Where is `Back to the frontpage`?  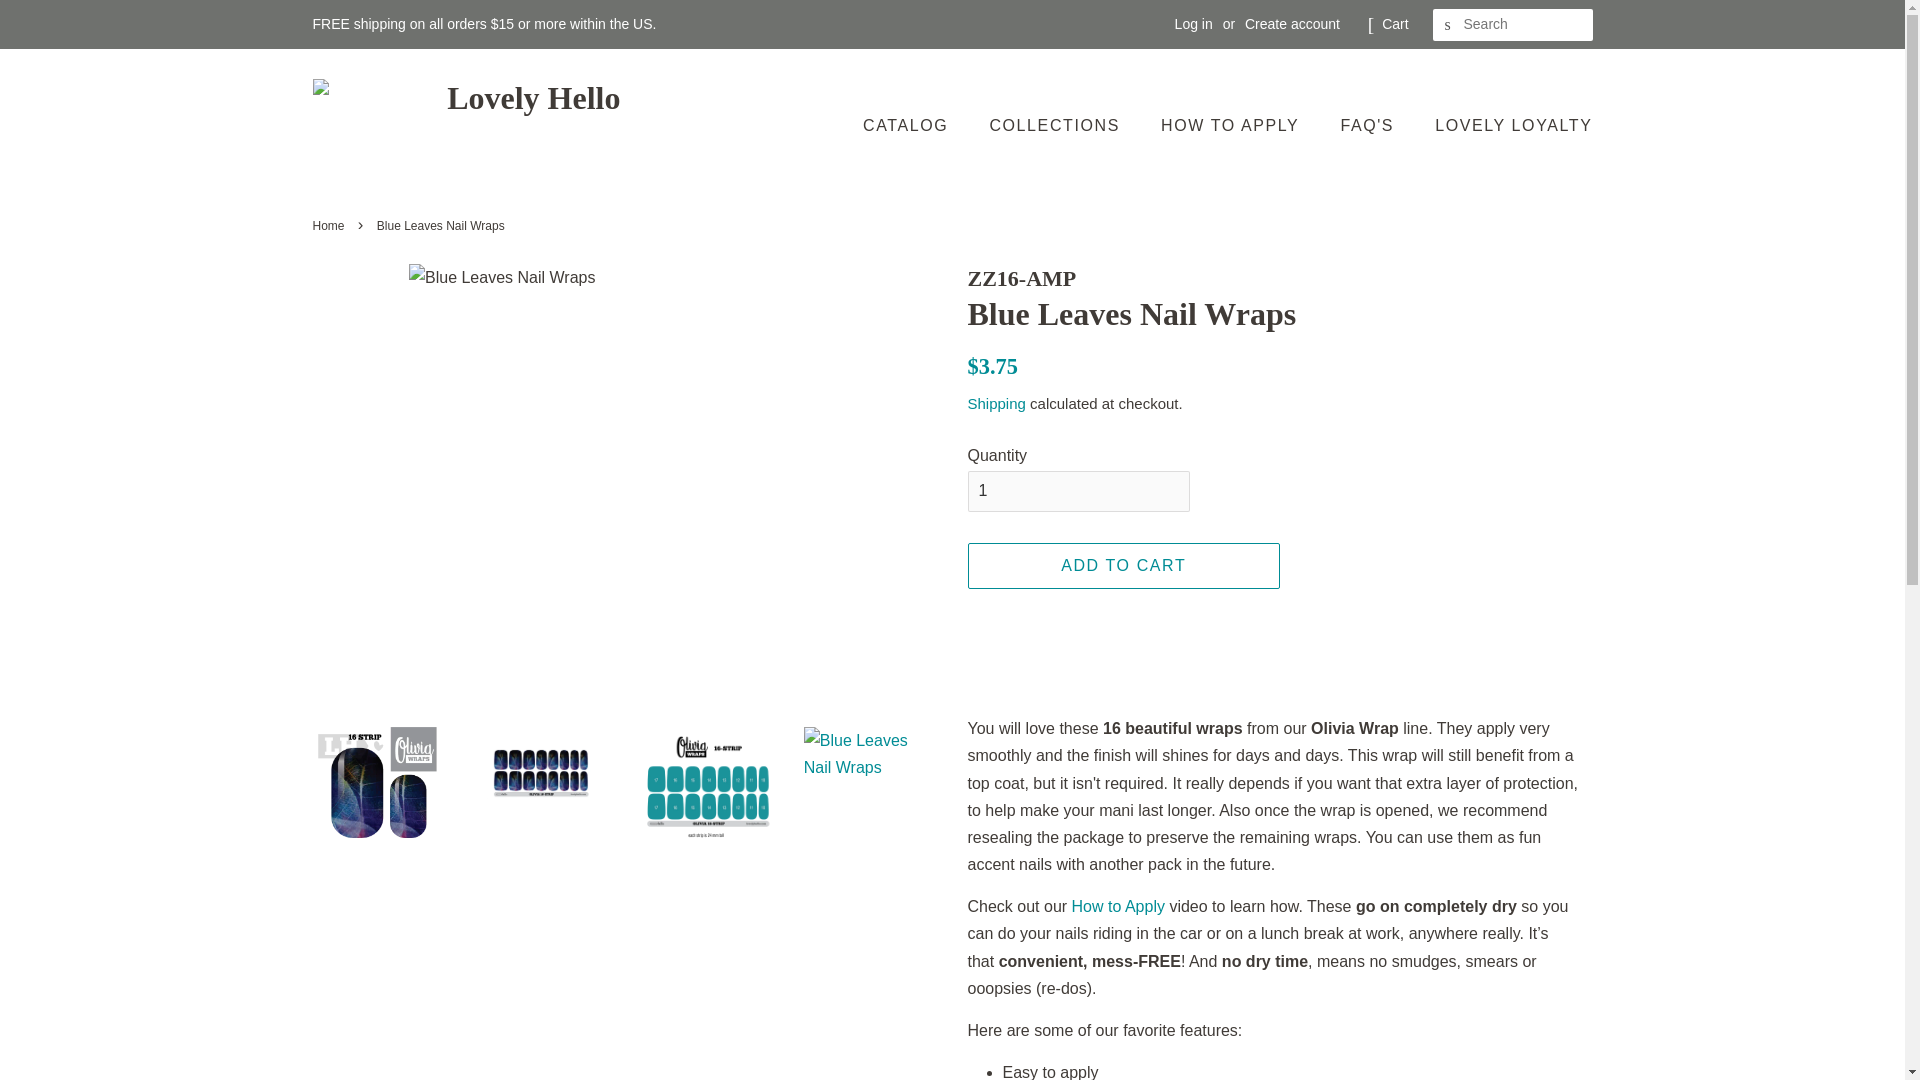 Back to the frontpage is located at coordinates (330, 226).